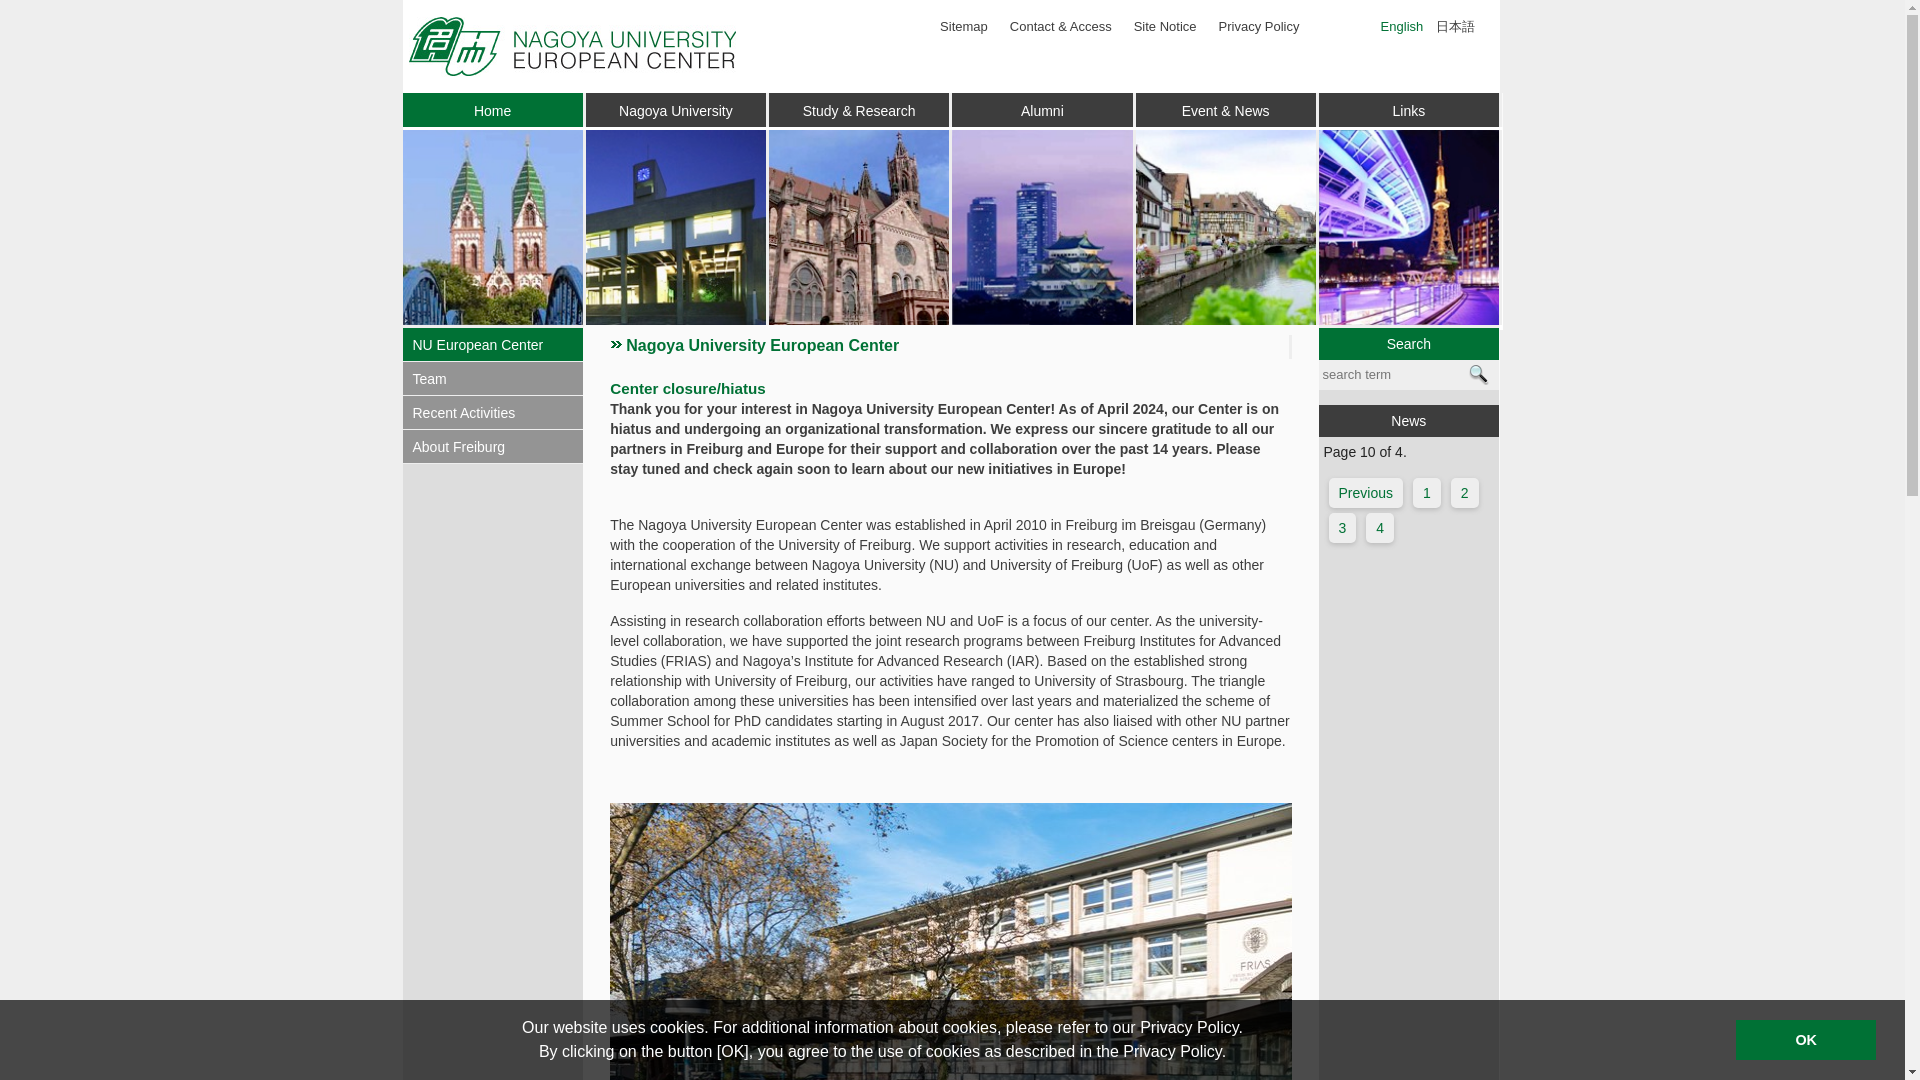 This screenshot has height=1080, width=1920. What do you see at coordinates (964, 26) in the screenshot?
I see `Sitemap` at bounding box center [964, 26].